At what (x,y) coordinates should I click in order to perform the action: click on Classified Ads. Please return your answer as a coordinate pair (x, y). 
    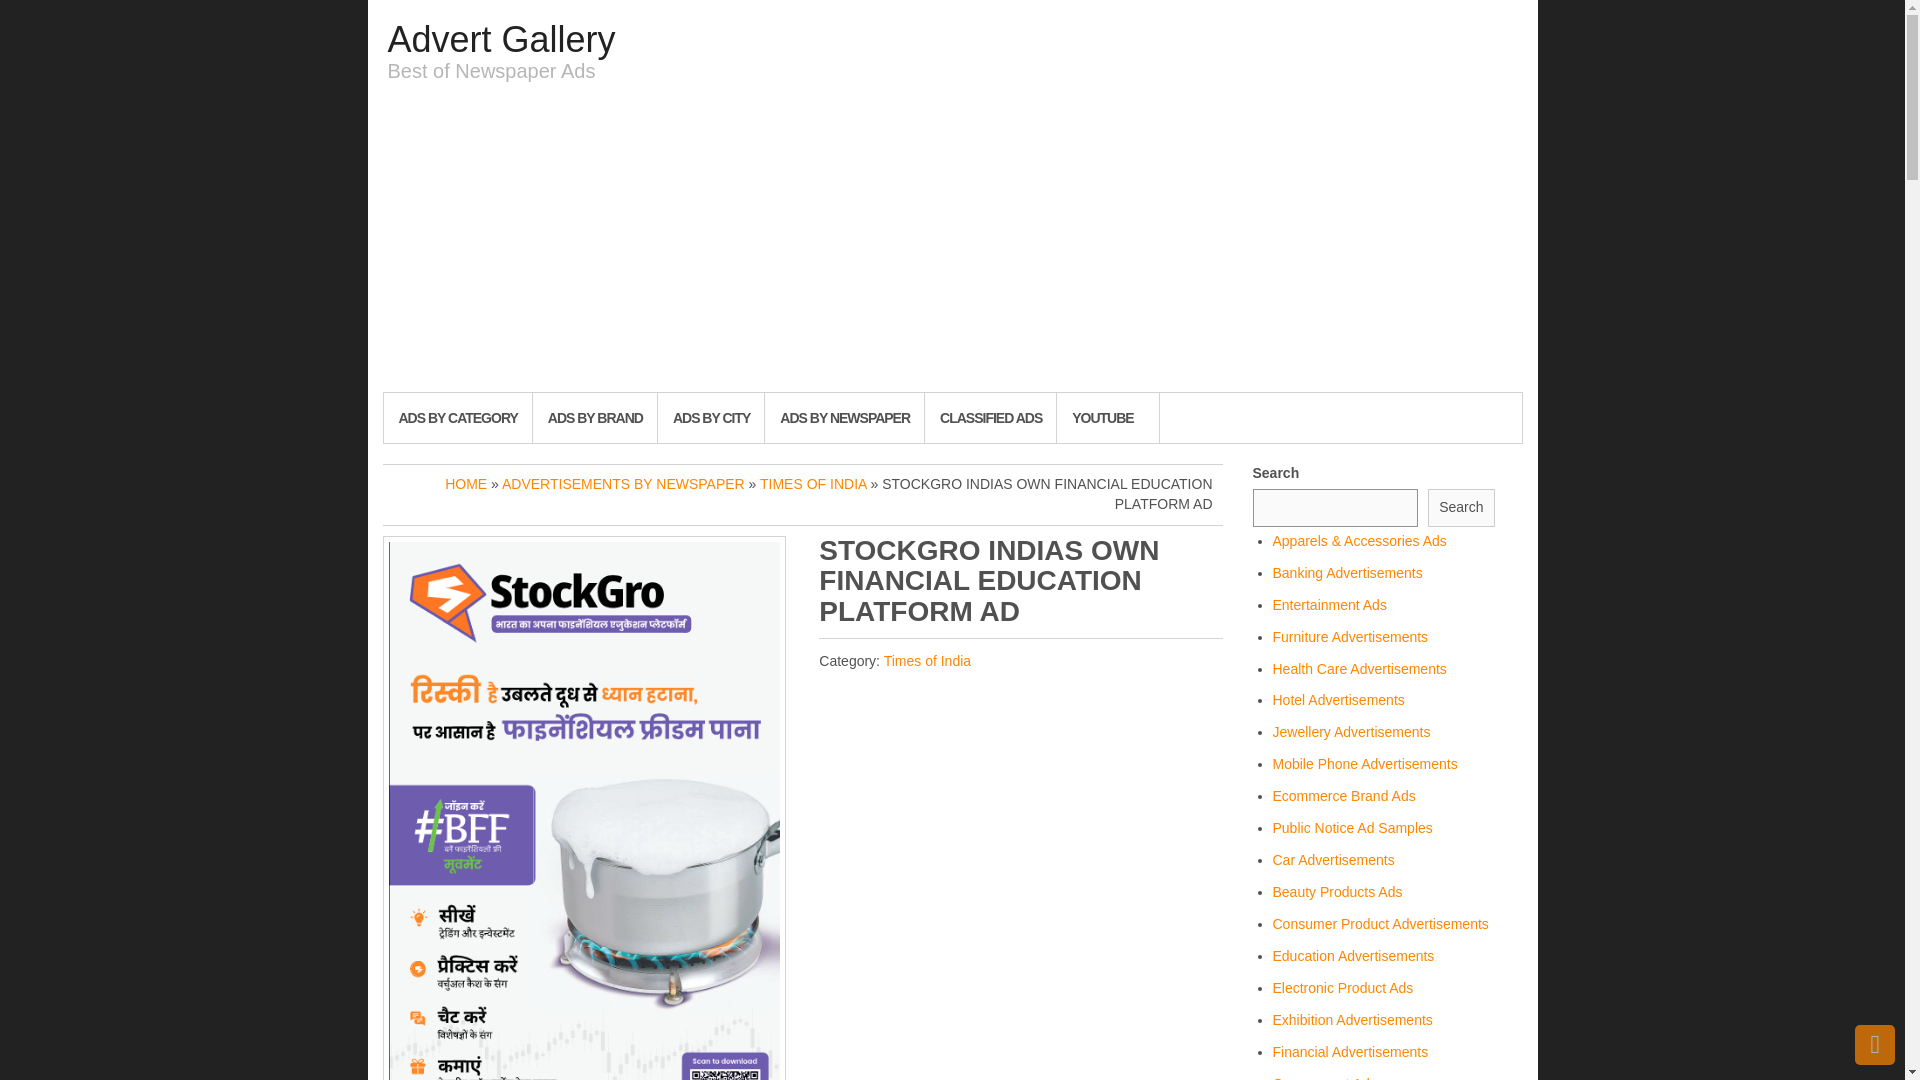
    Looking at the image, I should click on (990, 418).